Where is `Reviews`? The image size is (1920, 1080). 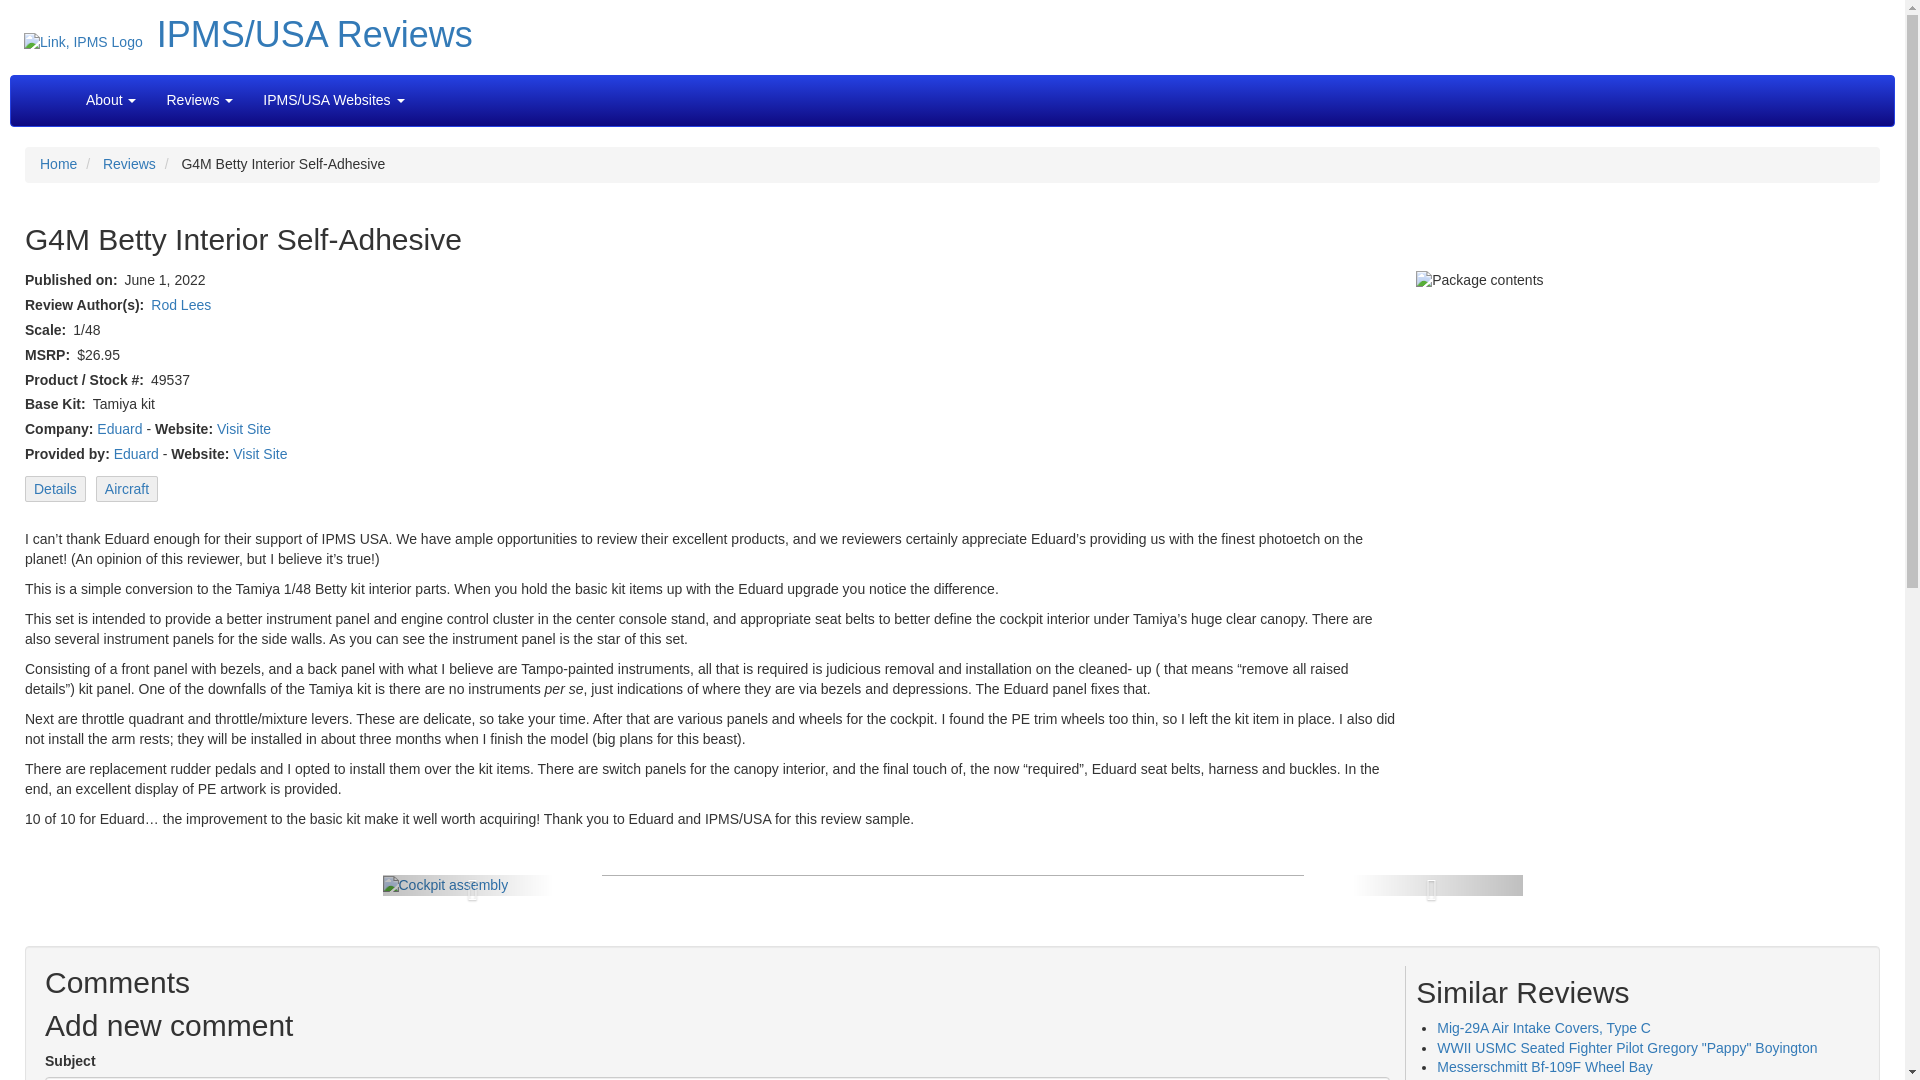
Reviews is located at coordinates (129, 163).